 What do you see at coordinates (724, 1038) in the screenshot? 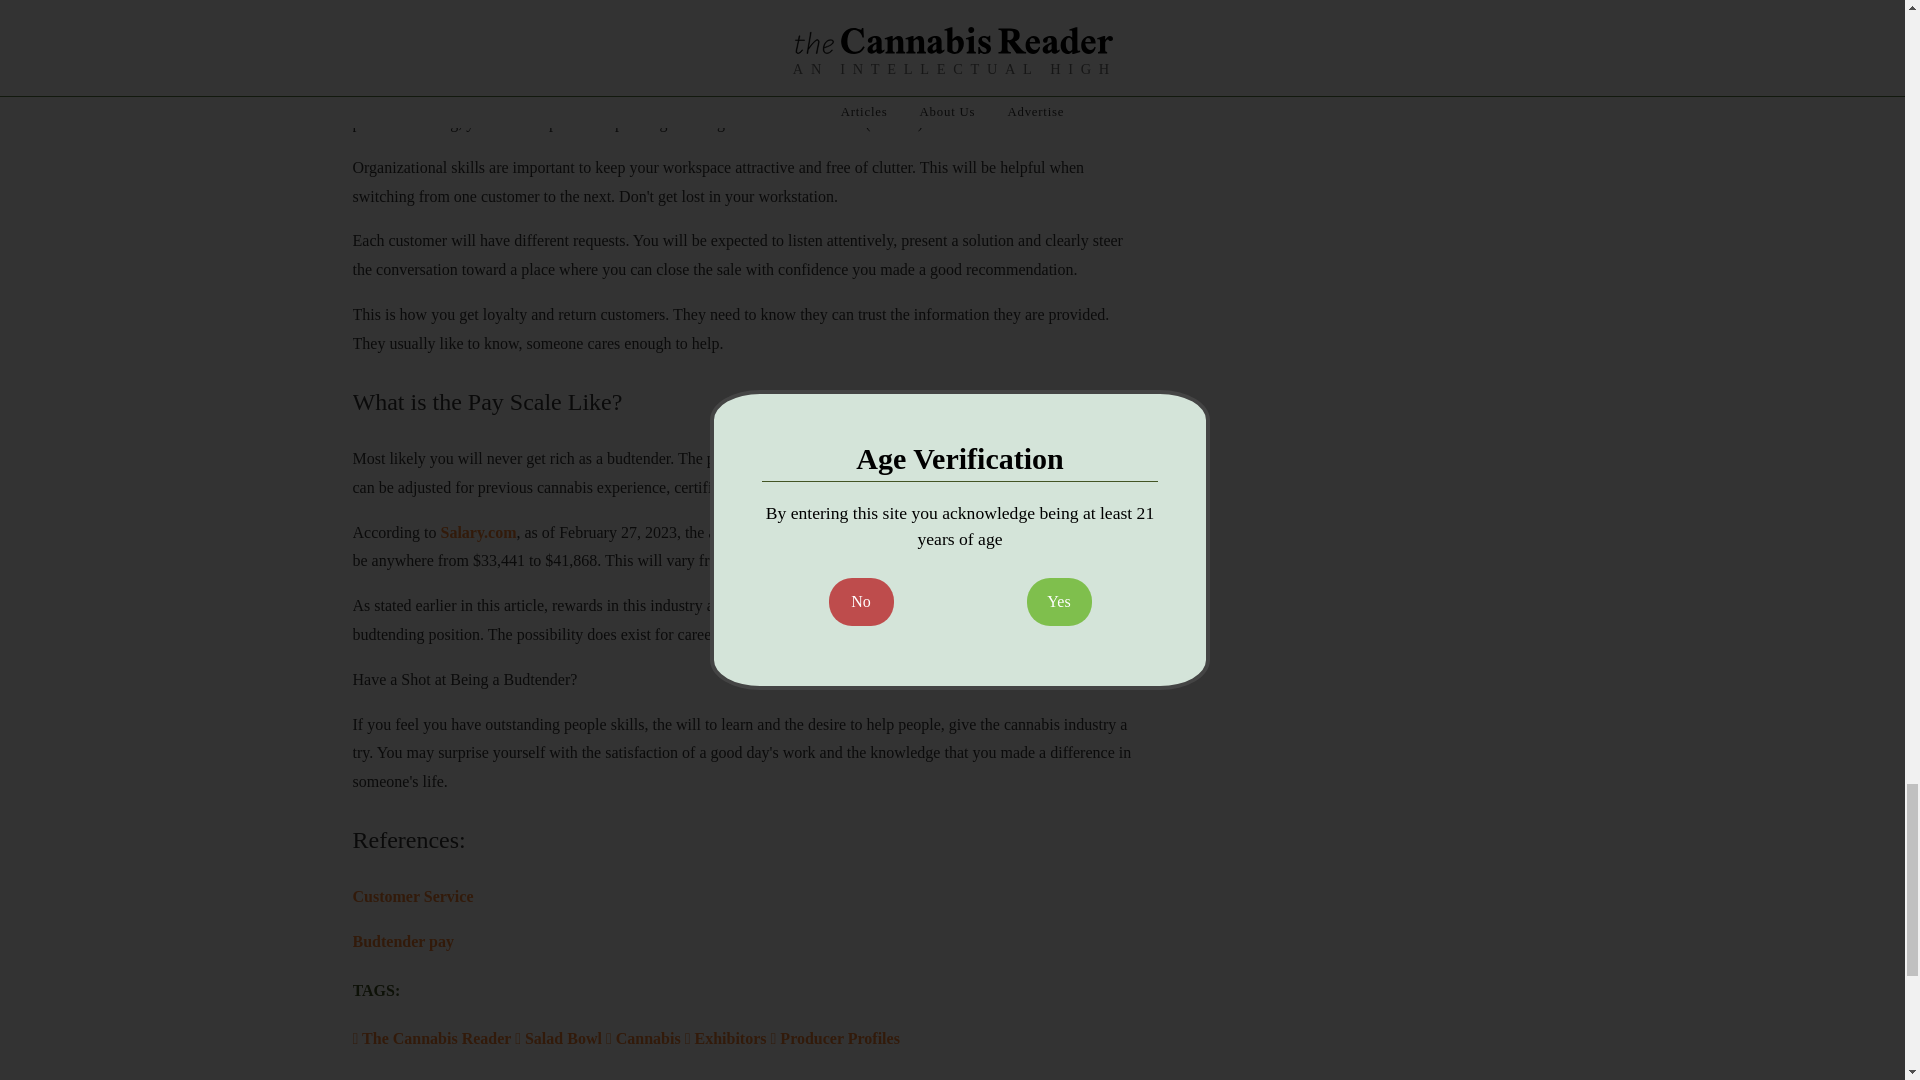
I see `Exhibitors` at bounding box center [724, 1038].